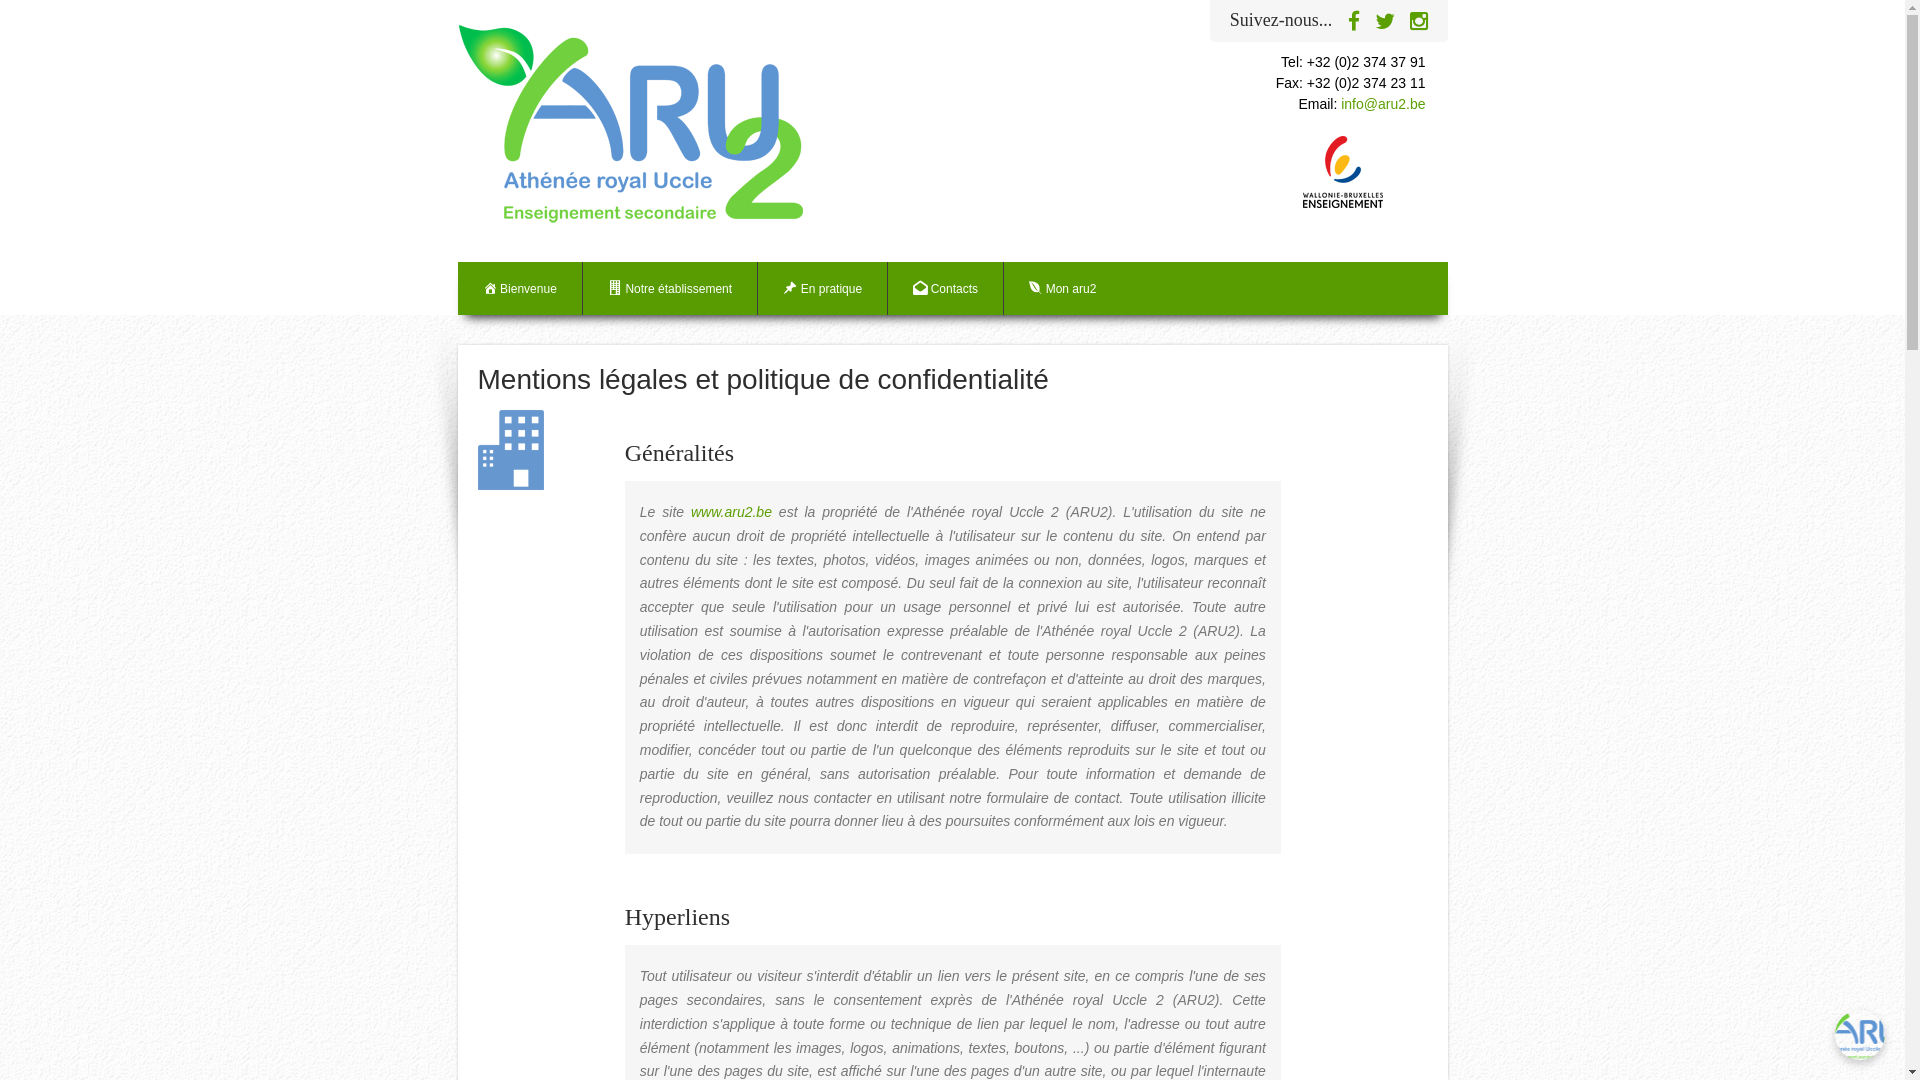 The height and width of the screenshot is (1080, 1920). What do you see at coordinates (946, 288) in the screenshot?
I see `Contacts` at bounding box center [946, 288].